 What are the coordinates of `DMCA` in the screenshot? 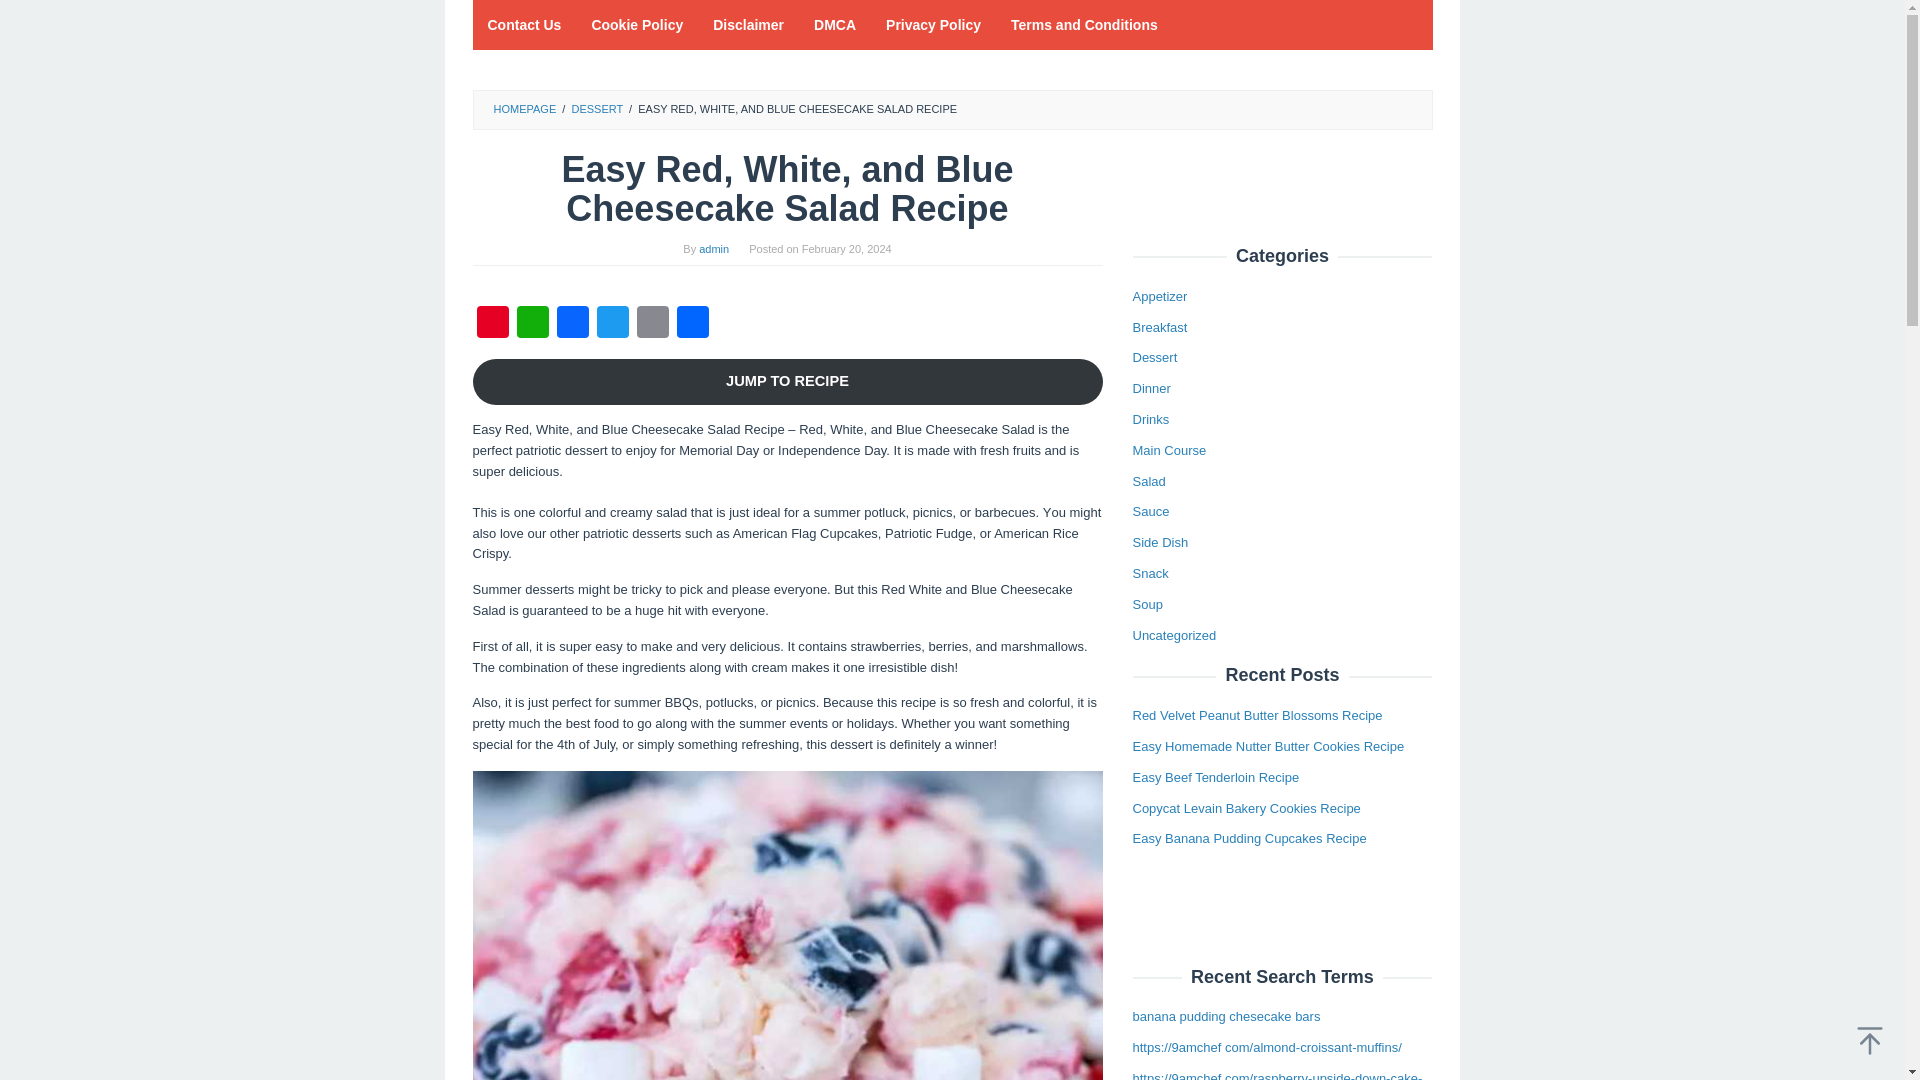 It's located at (834, 24).